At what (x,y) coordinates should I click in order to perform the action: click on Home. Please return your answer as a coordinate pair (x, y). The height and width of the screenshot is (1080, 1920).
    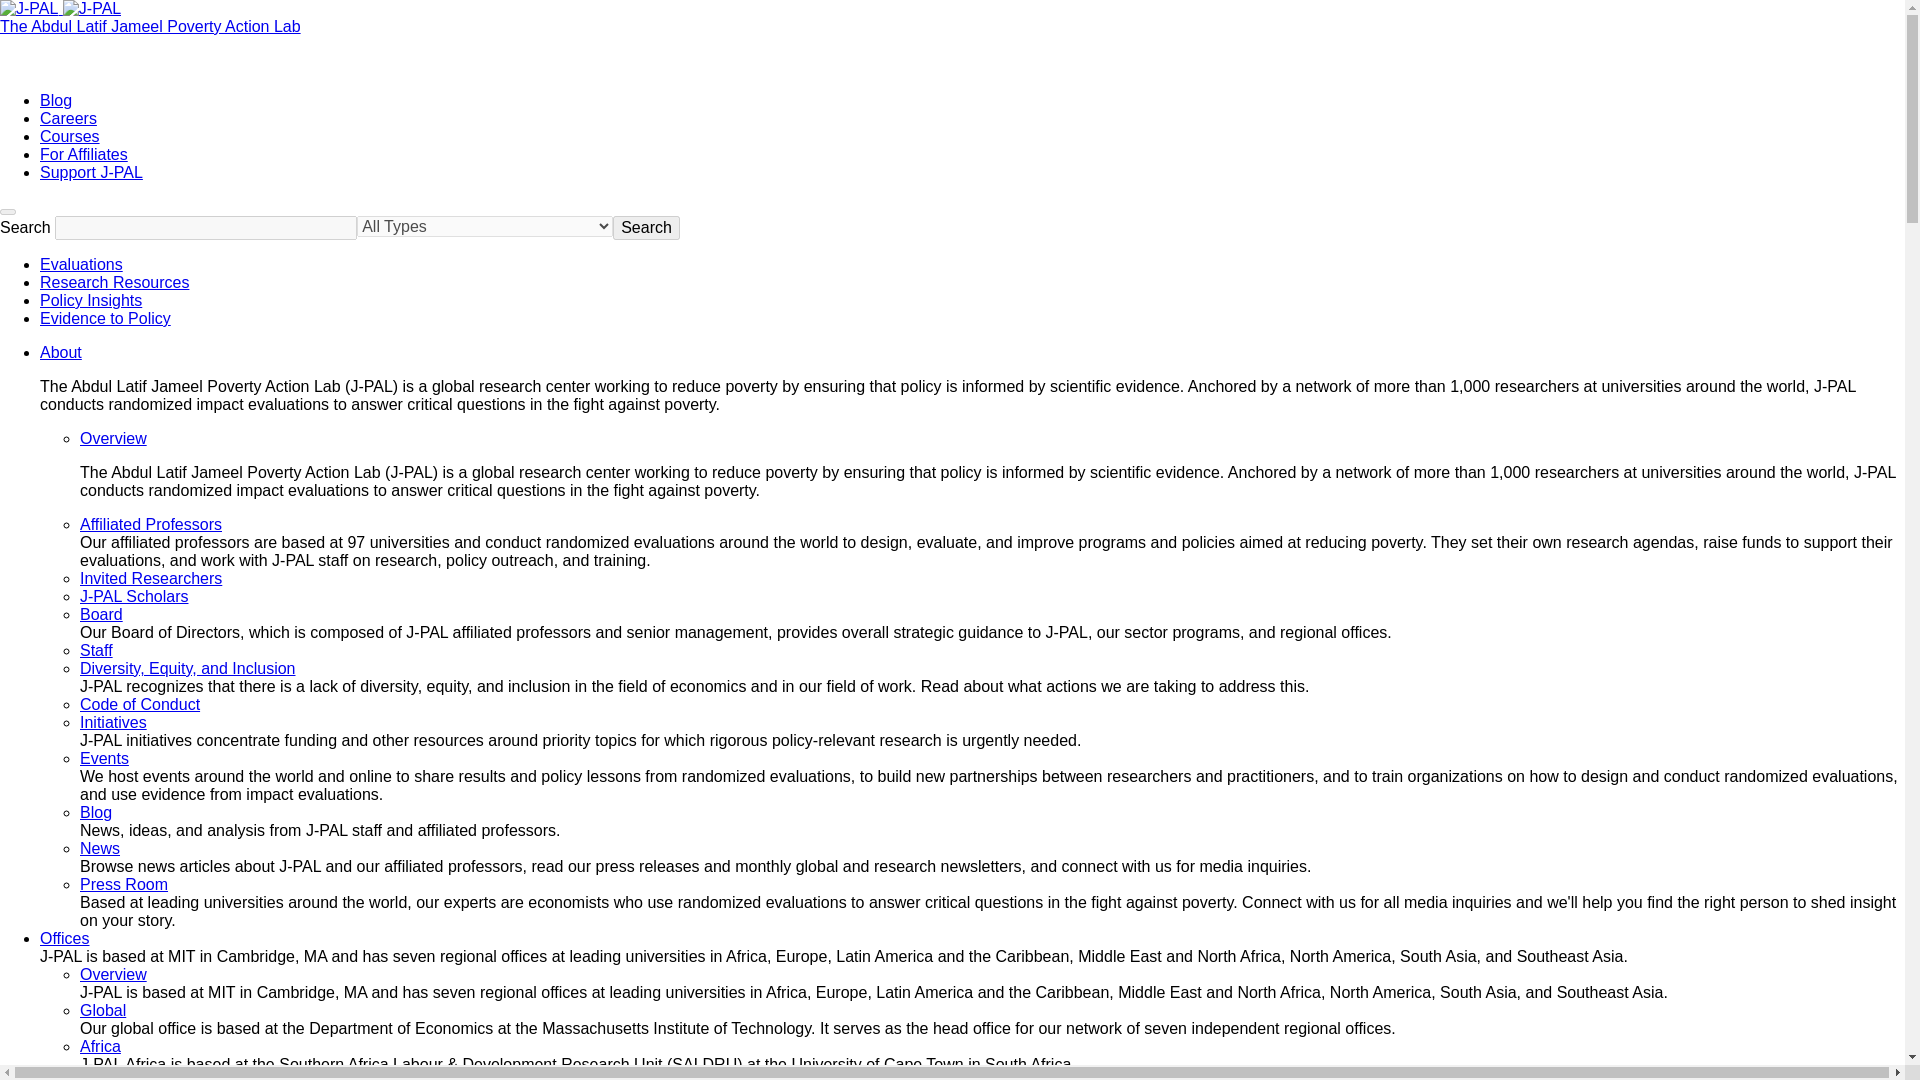
    Looking at the image, I should click on (150, 26).